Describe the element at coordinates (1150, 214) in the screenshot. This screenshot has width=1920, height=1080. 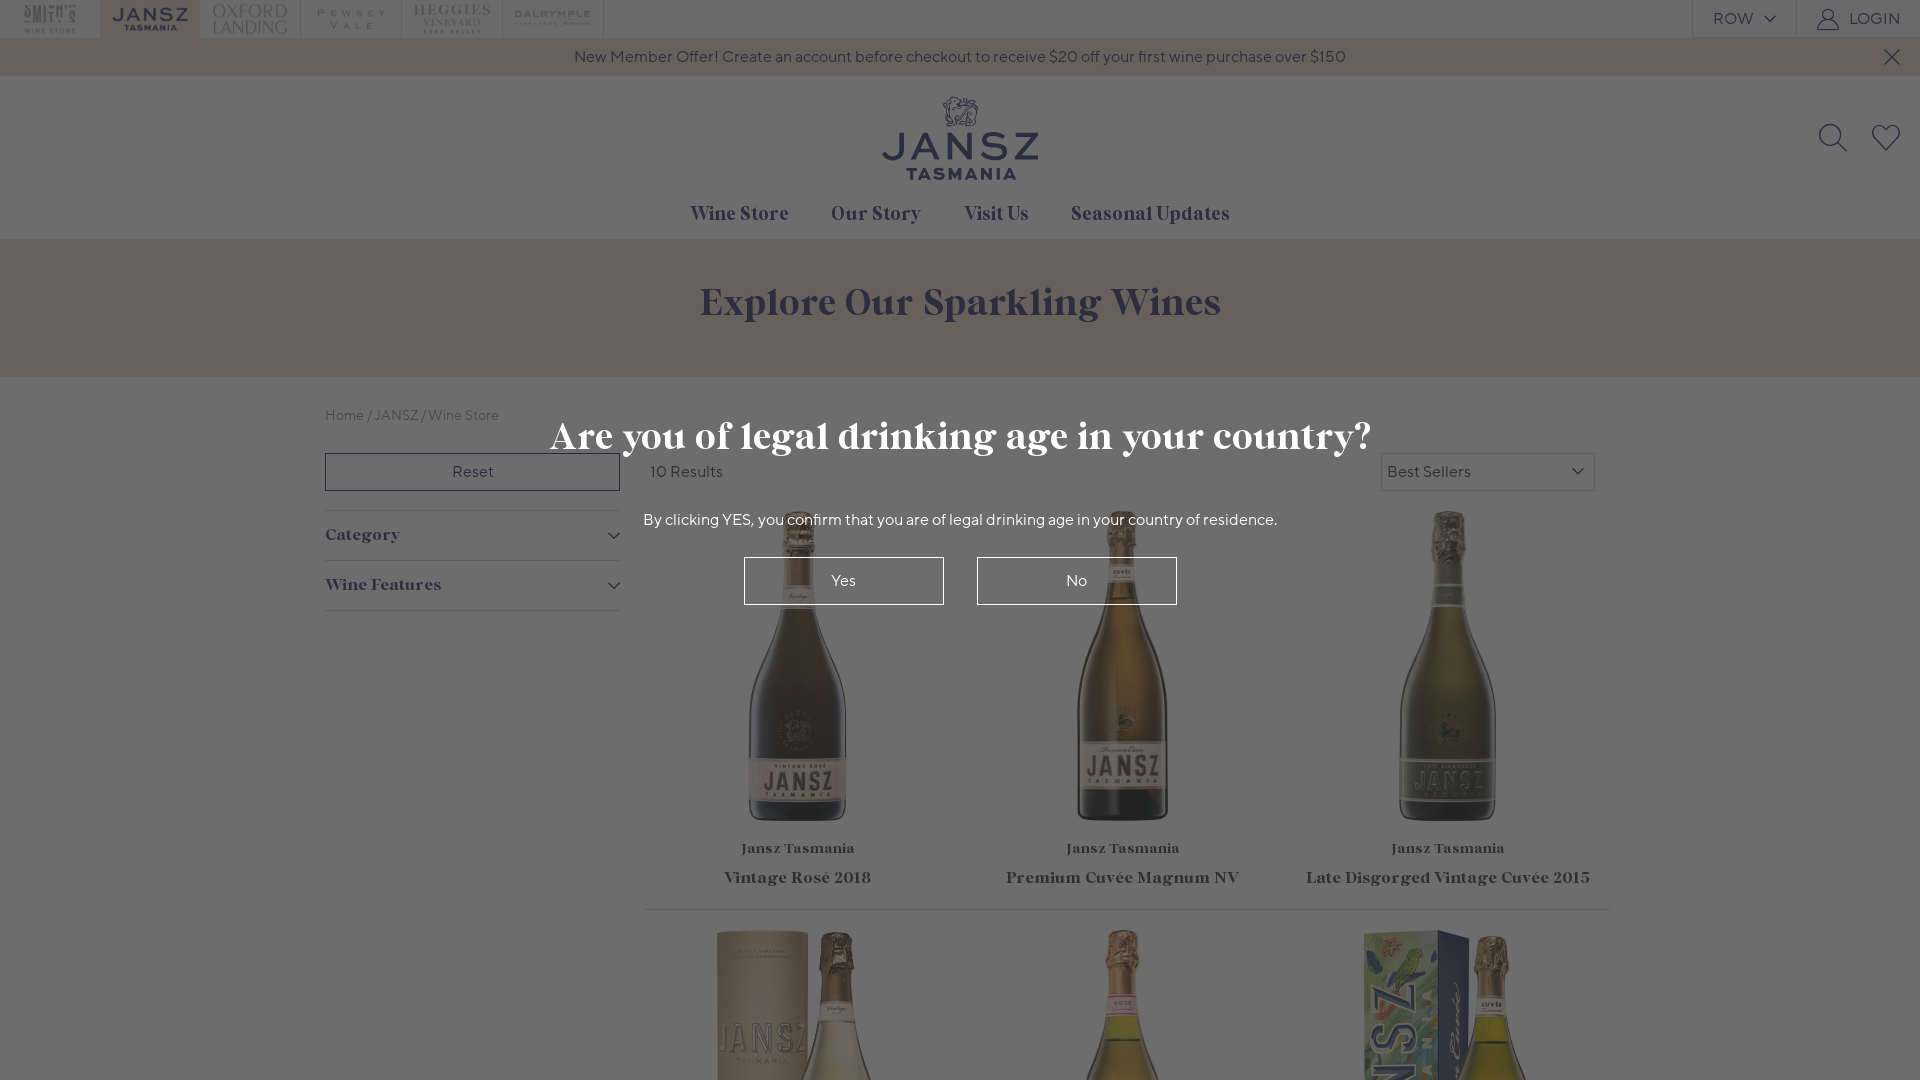
I see `Seasonal Updates` at that location.